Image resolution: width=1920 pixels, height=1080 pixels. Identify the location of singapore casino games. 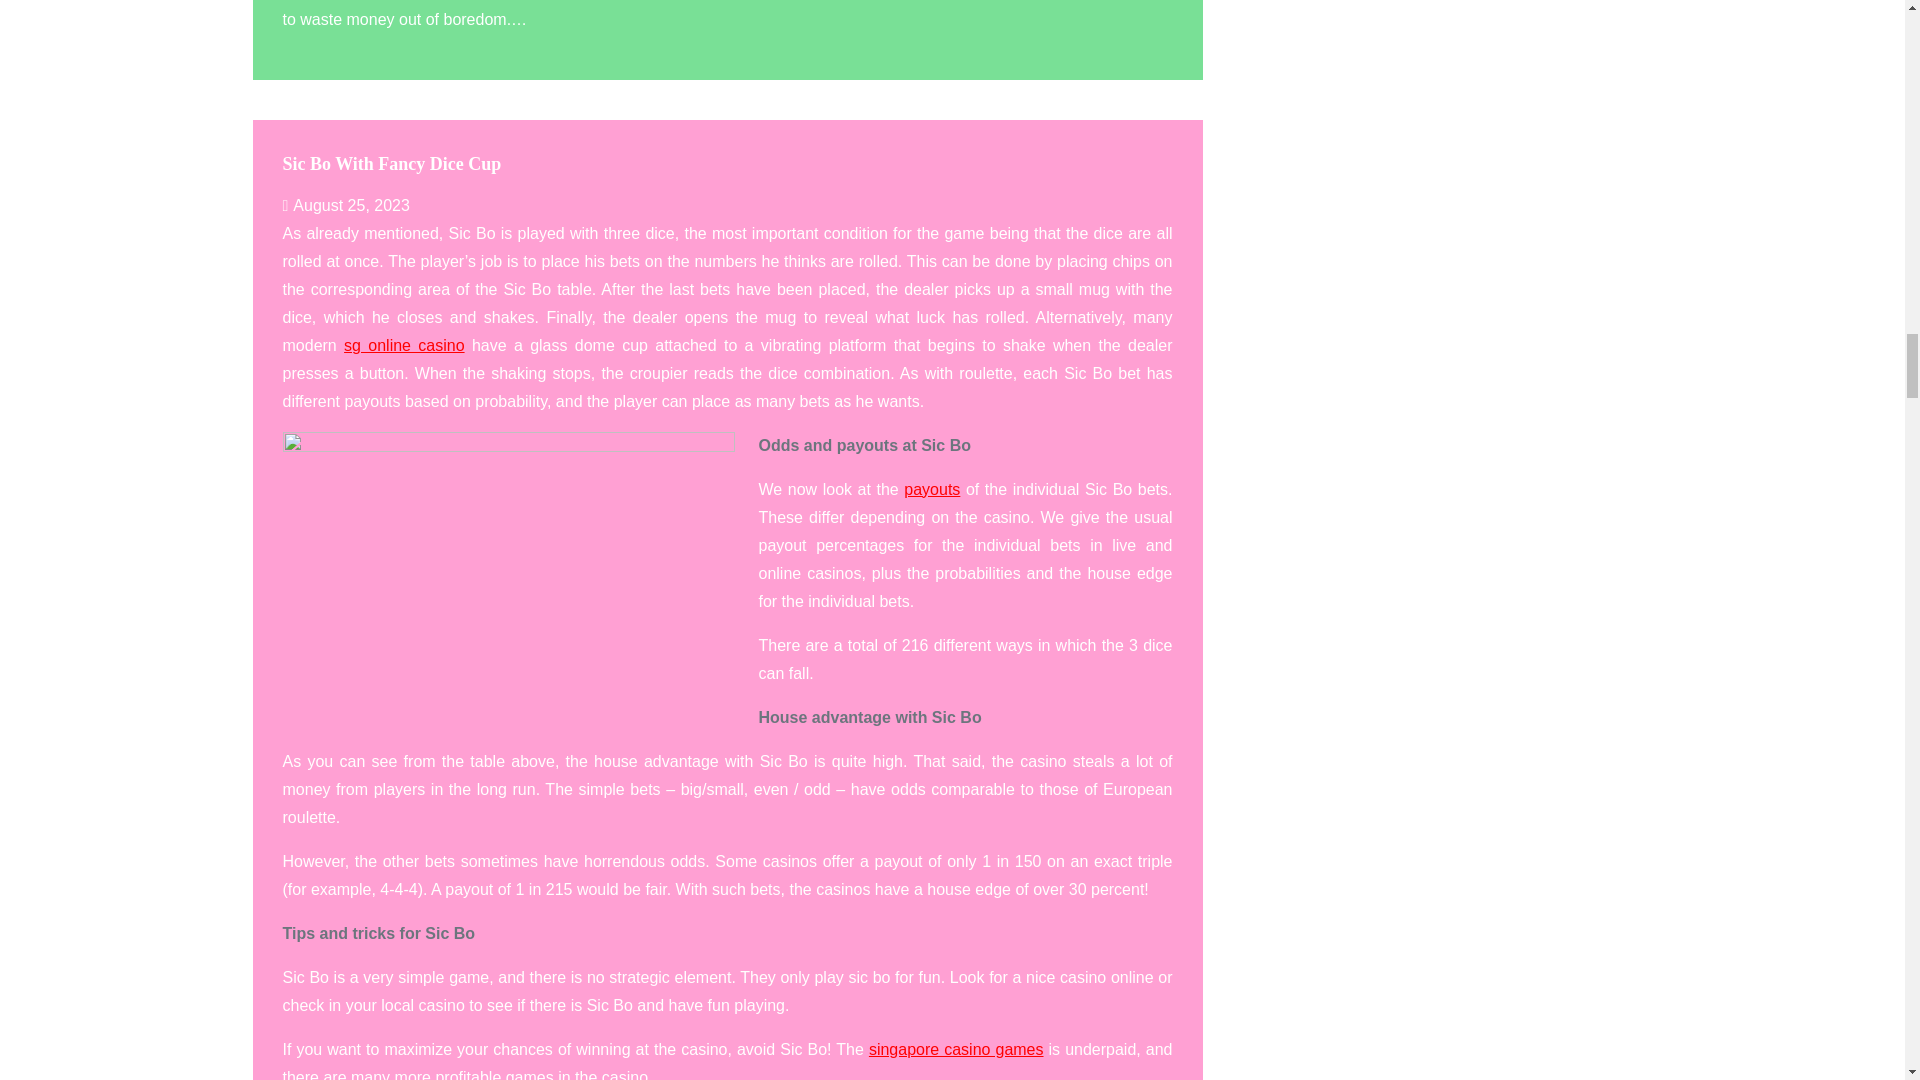
(956, 1050).